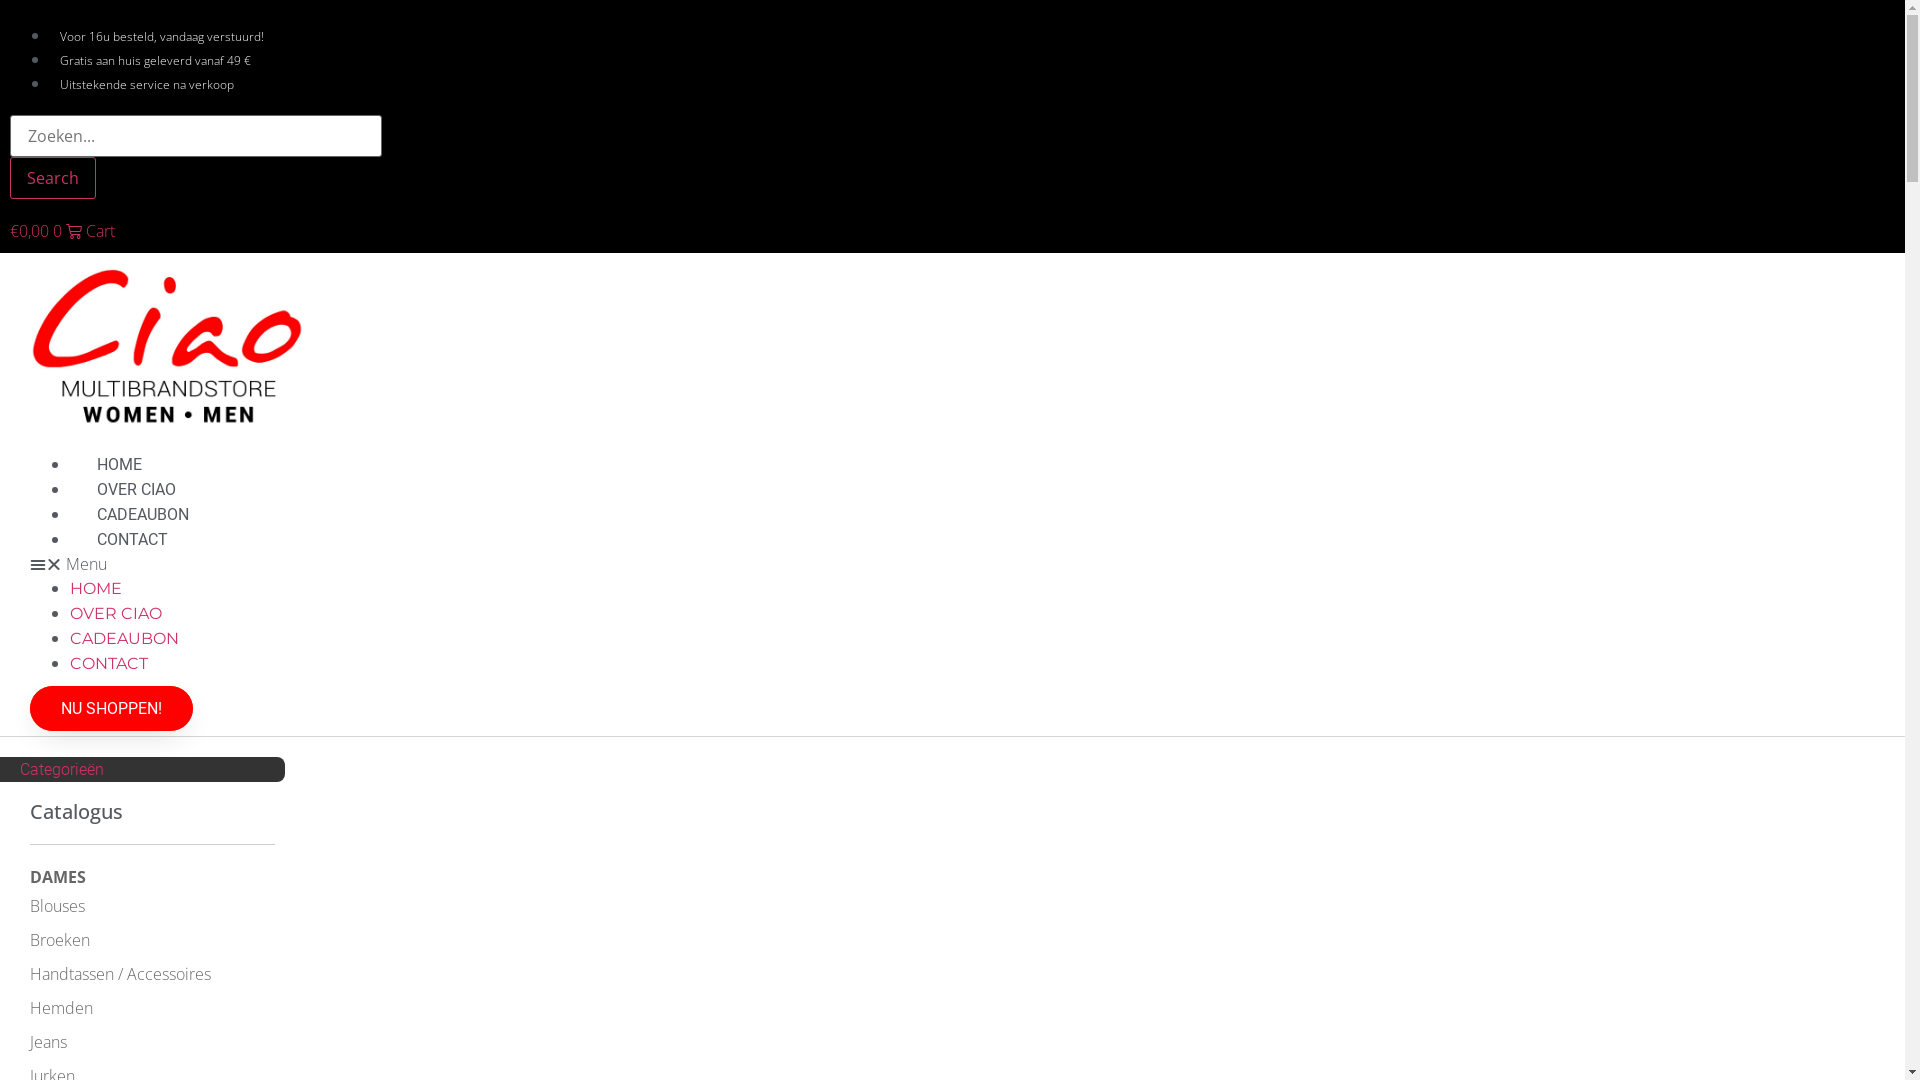 The width and height of the screenshot is (1920, 1080). I want to click on DAMES, so click(58, 877).